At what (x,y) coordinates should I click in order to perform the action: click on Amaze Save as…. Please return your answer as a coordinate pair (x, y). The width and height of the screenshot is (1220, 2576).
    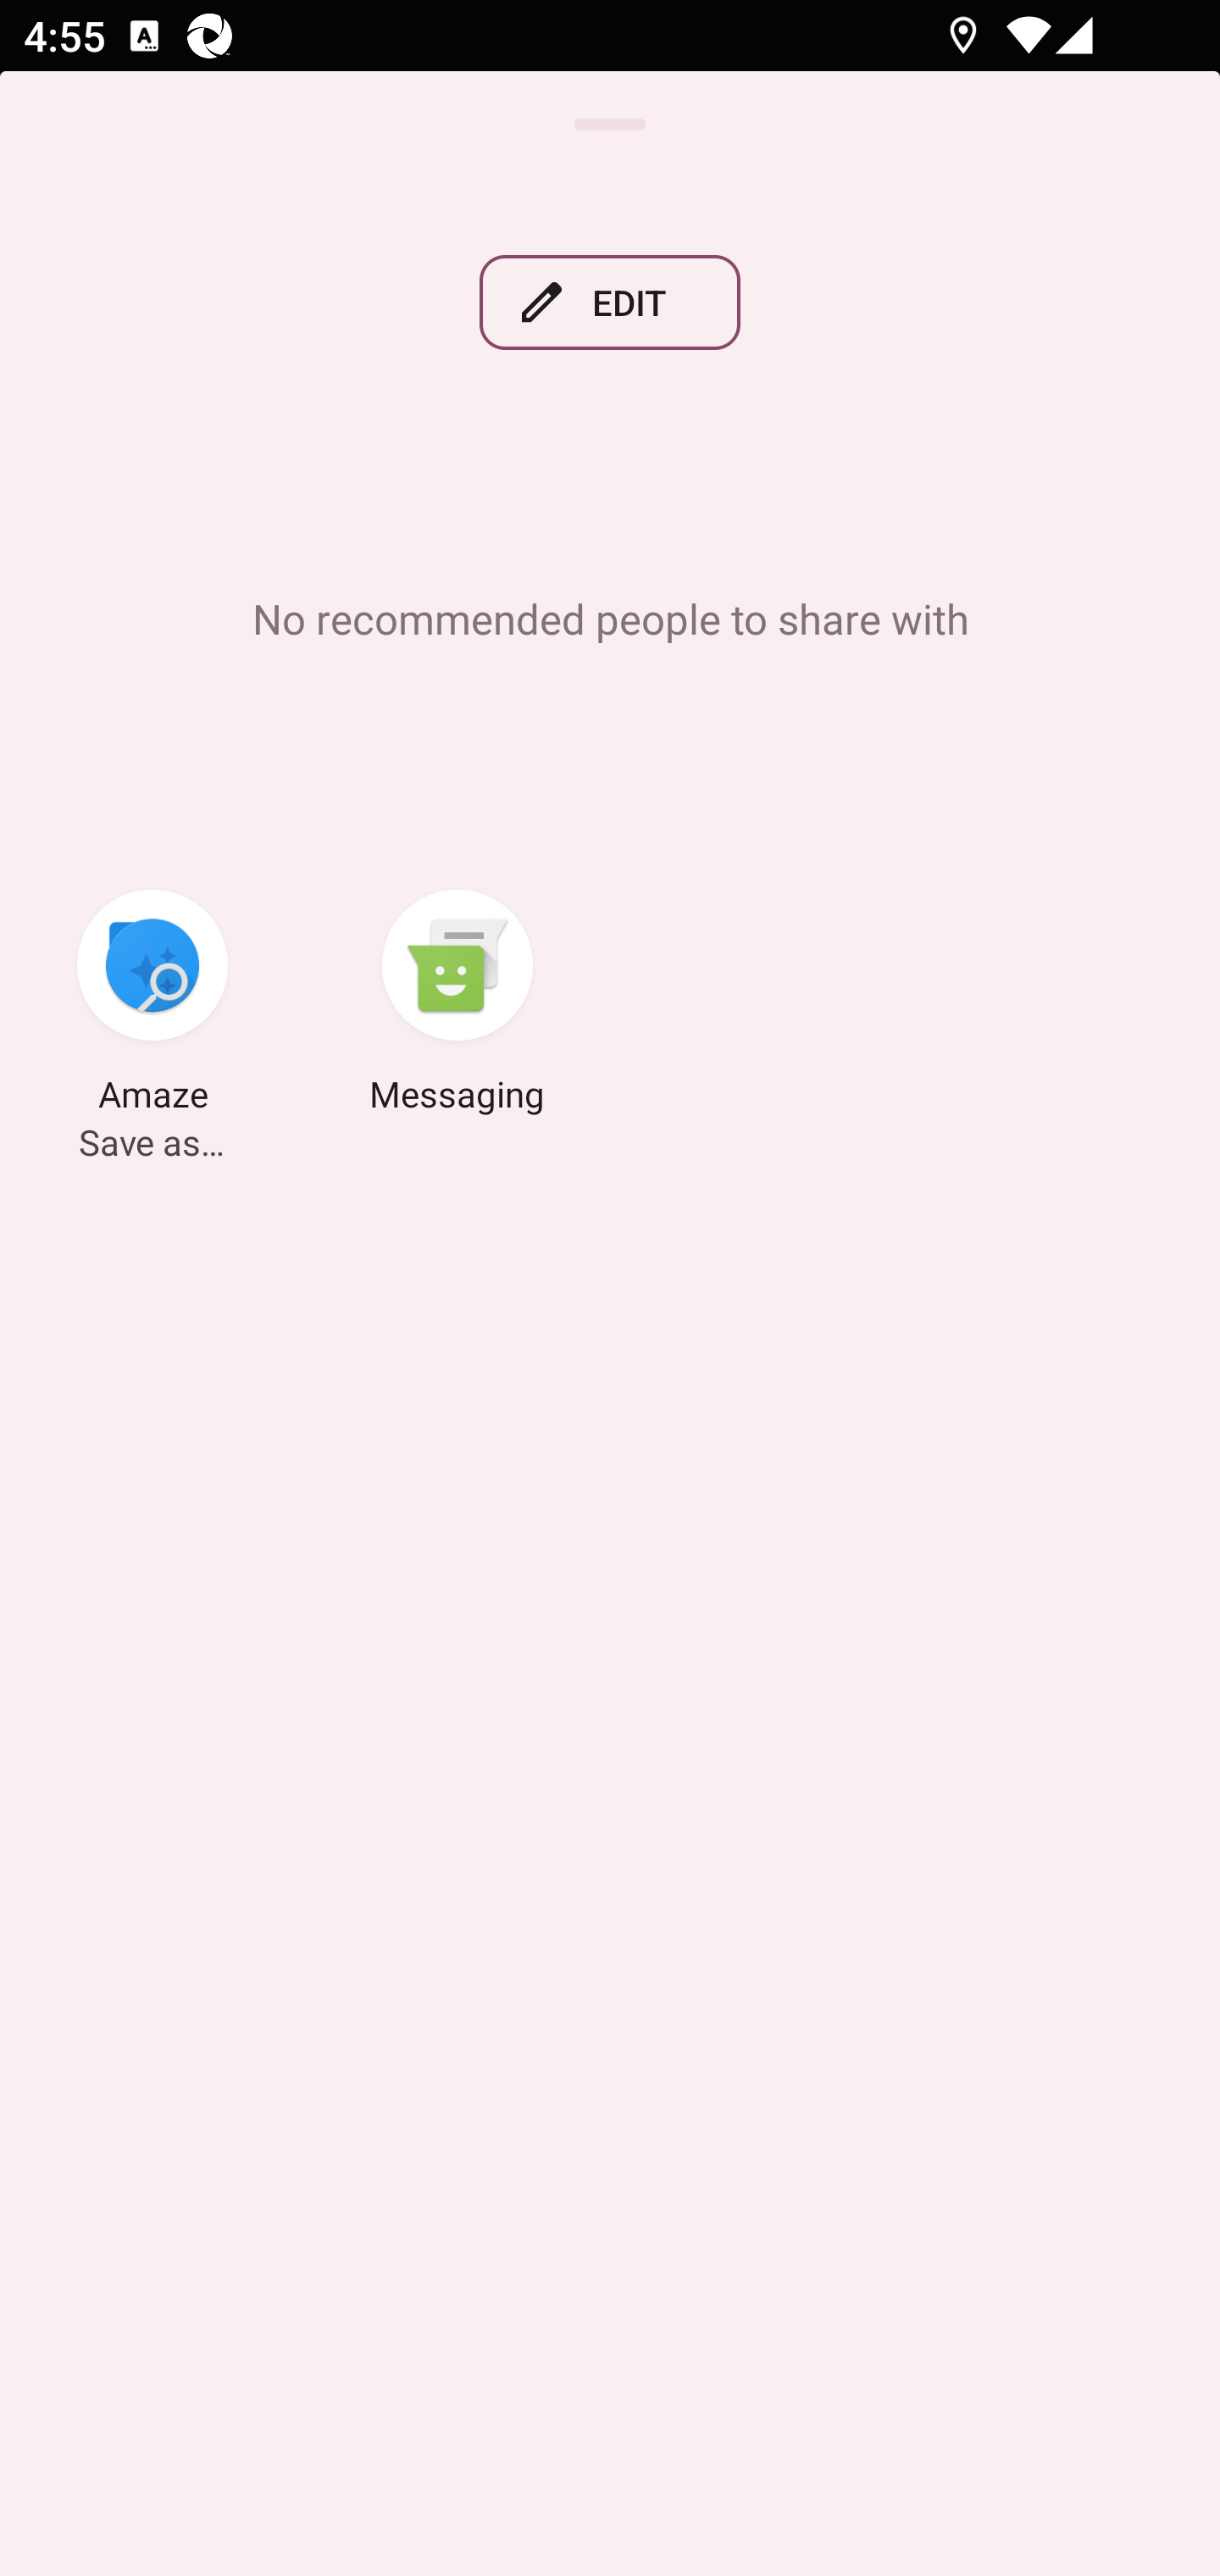
    Looking at the image, I should click on (152, 1005).